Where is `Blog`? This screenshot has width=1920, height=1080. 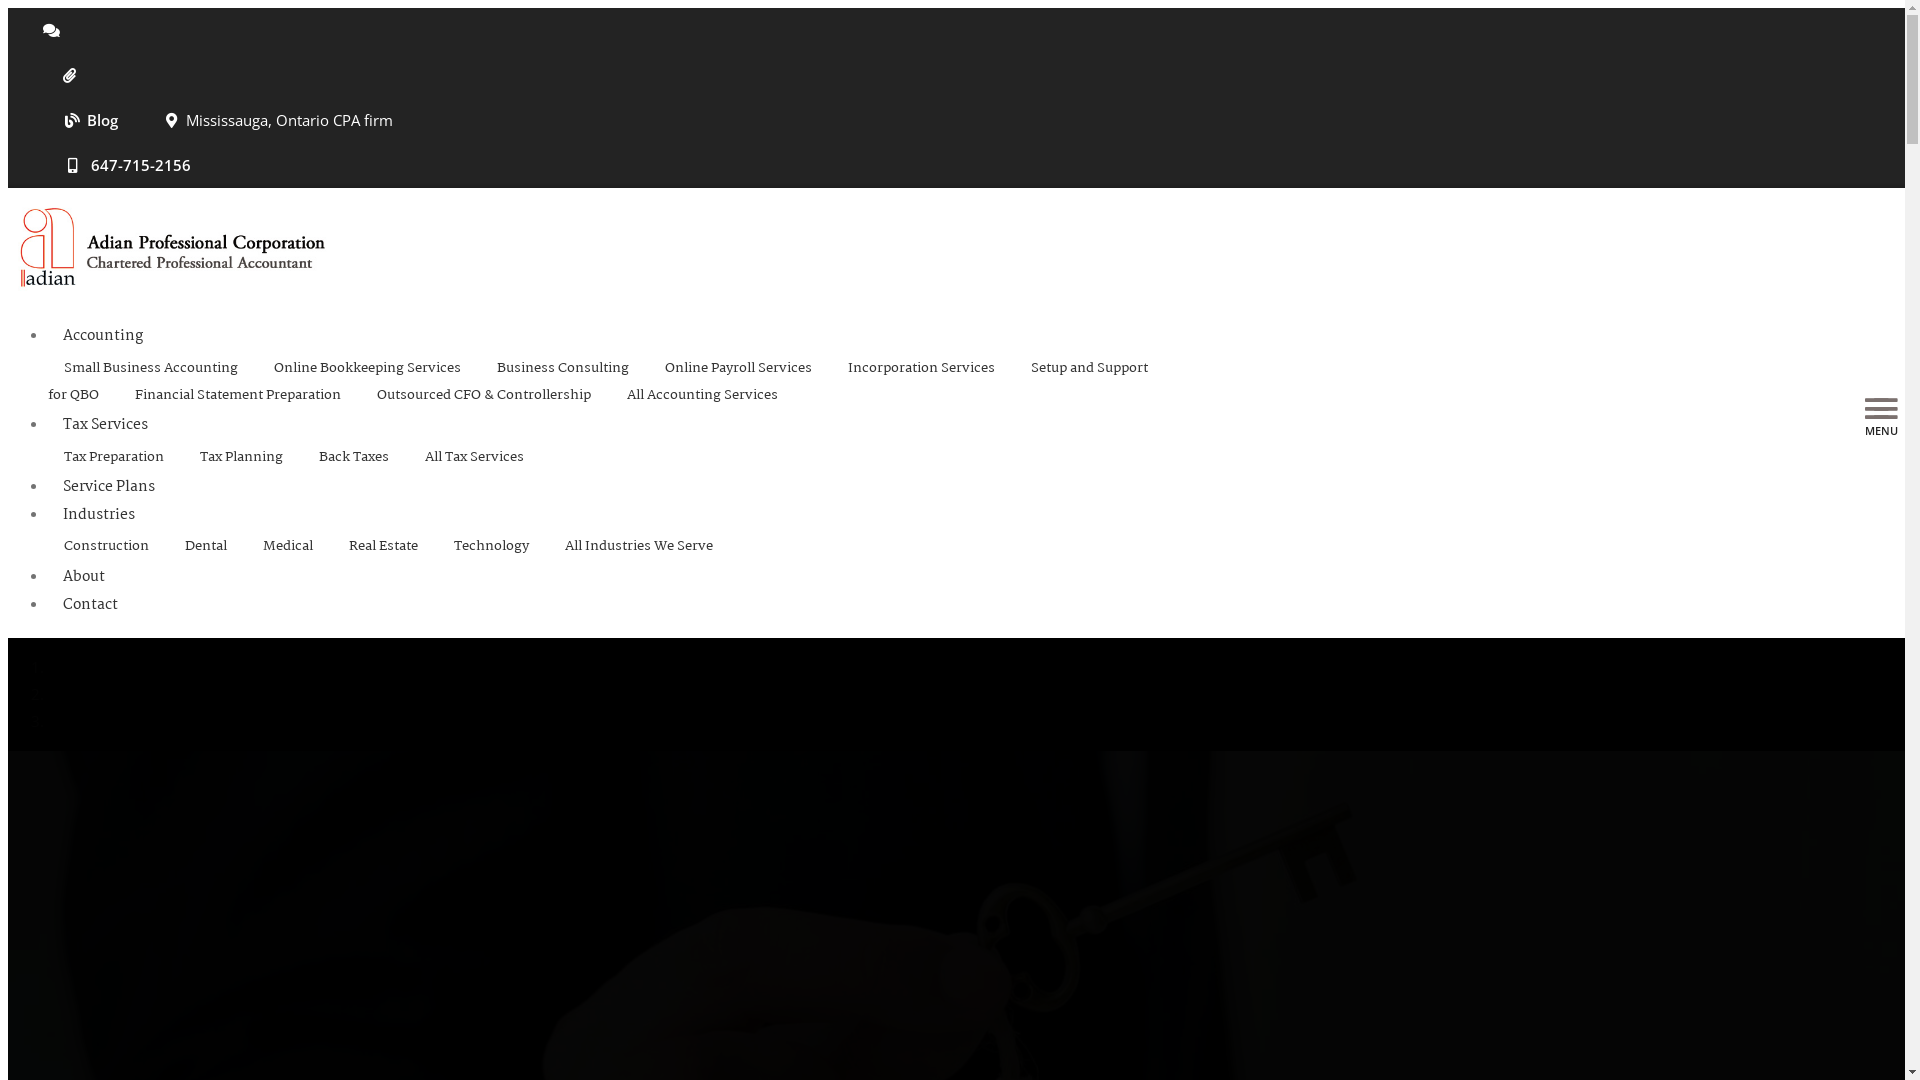
Blog is located at coordinates (80, 120).